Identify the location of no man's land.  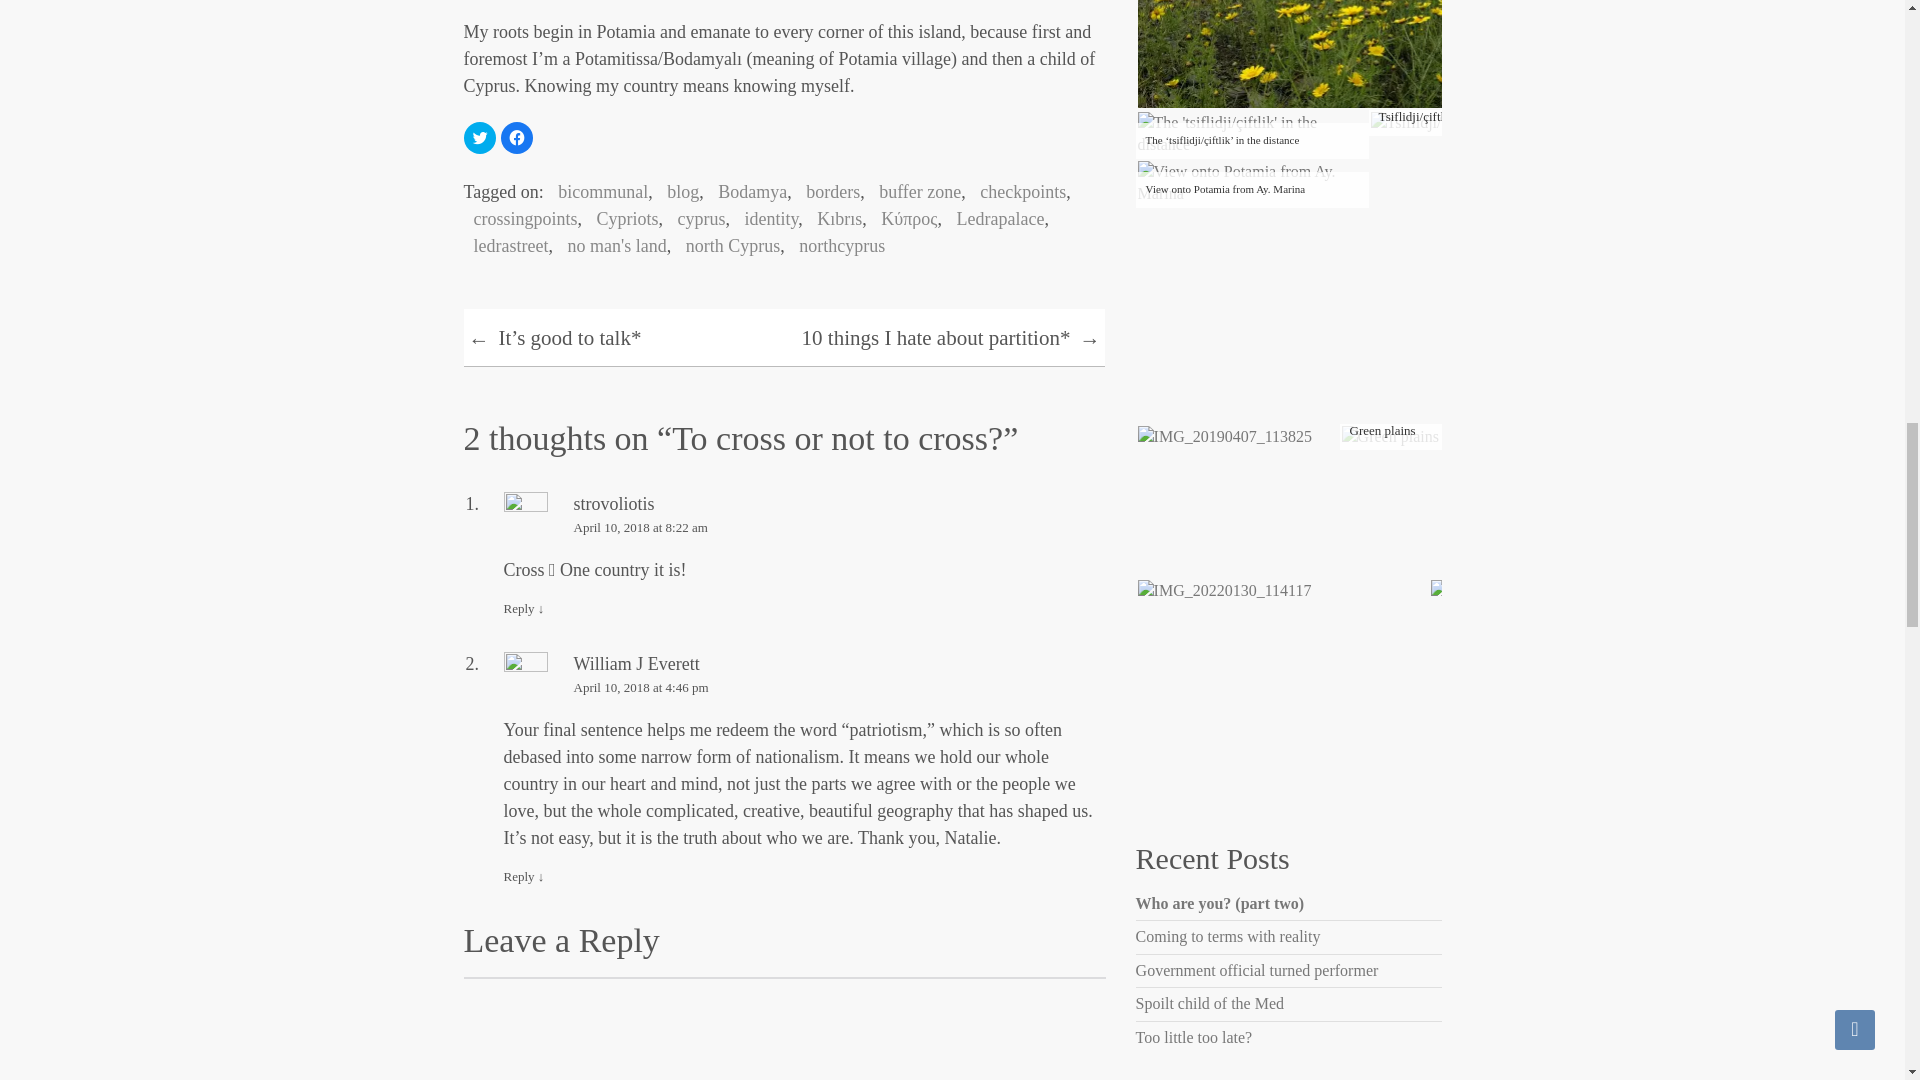
(611, 246).